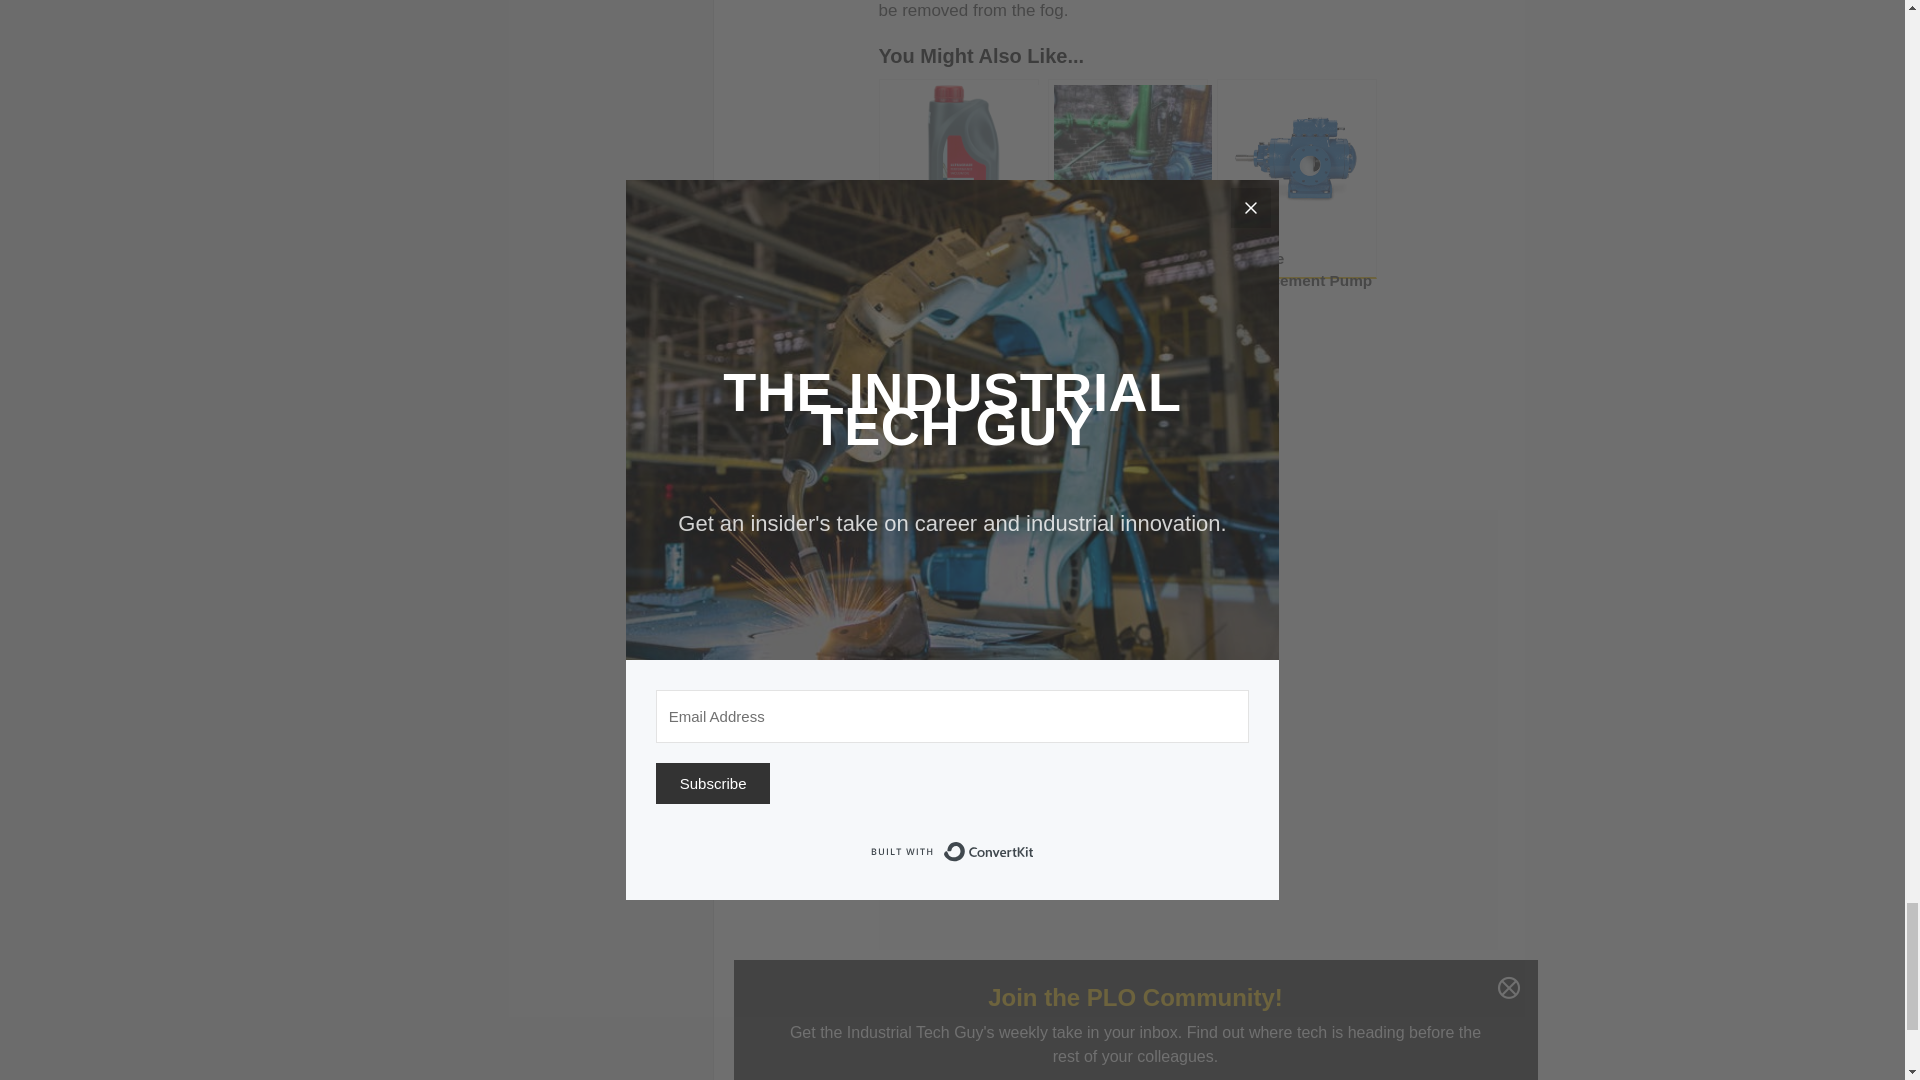 The image size is (1920, 1080). I want to click on 2-Phase vs 3-Phase, so click(958, 389).